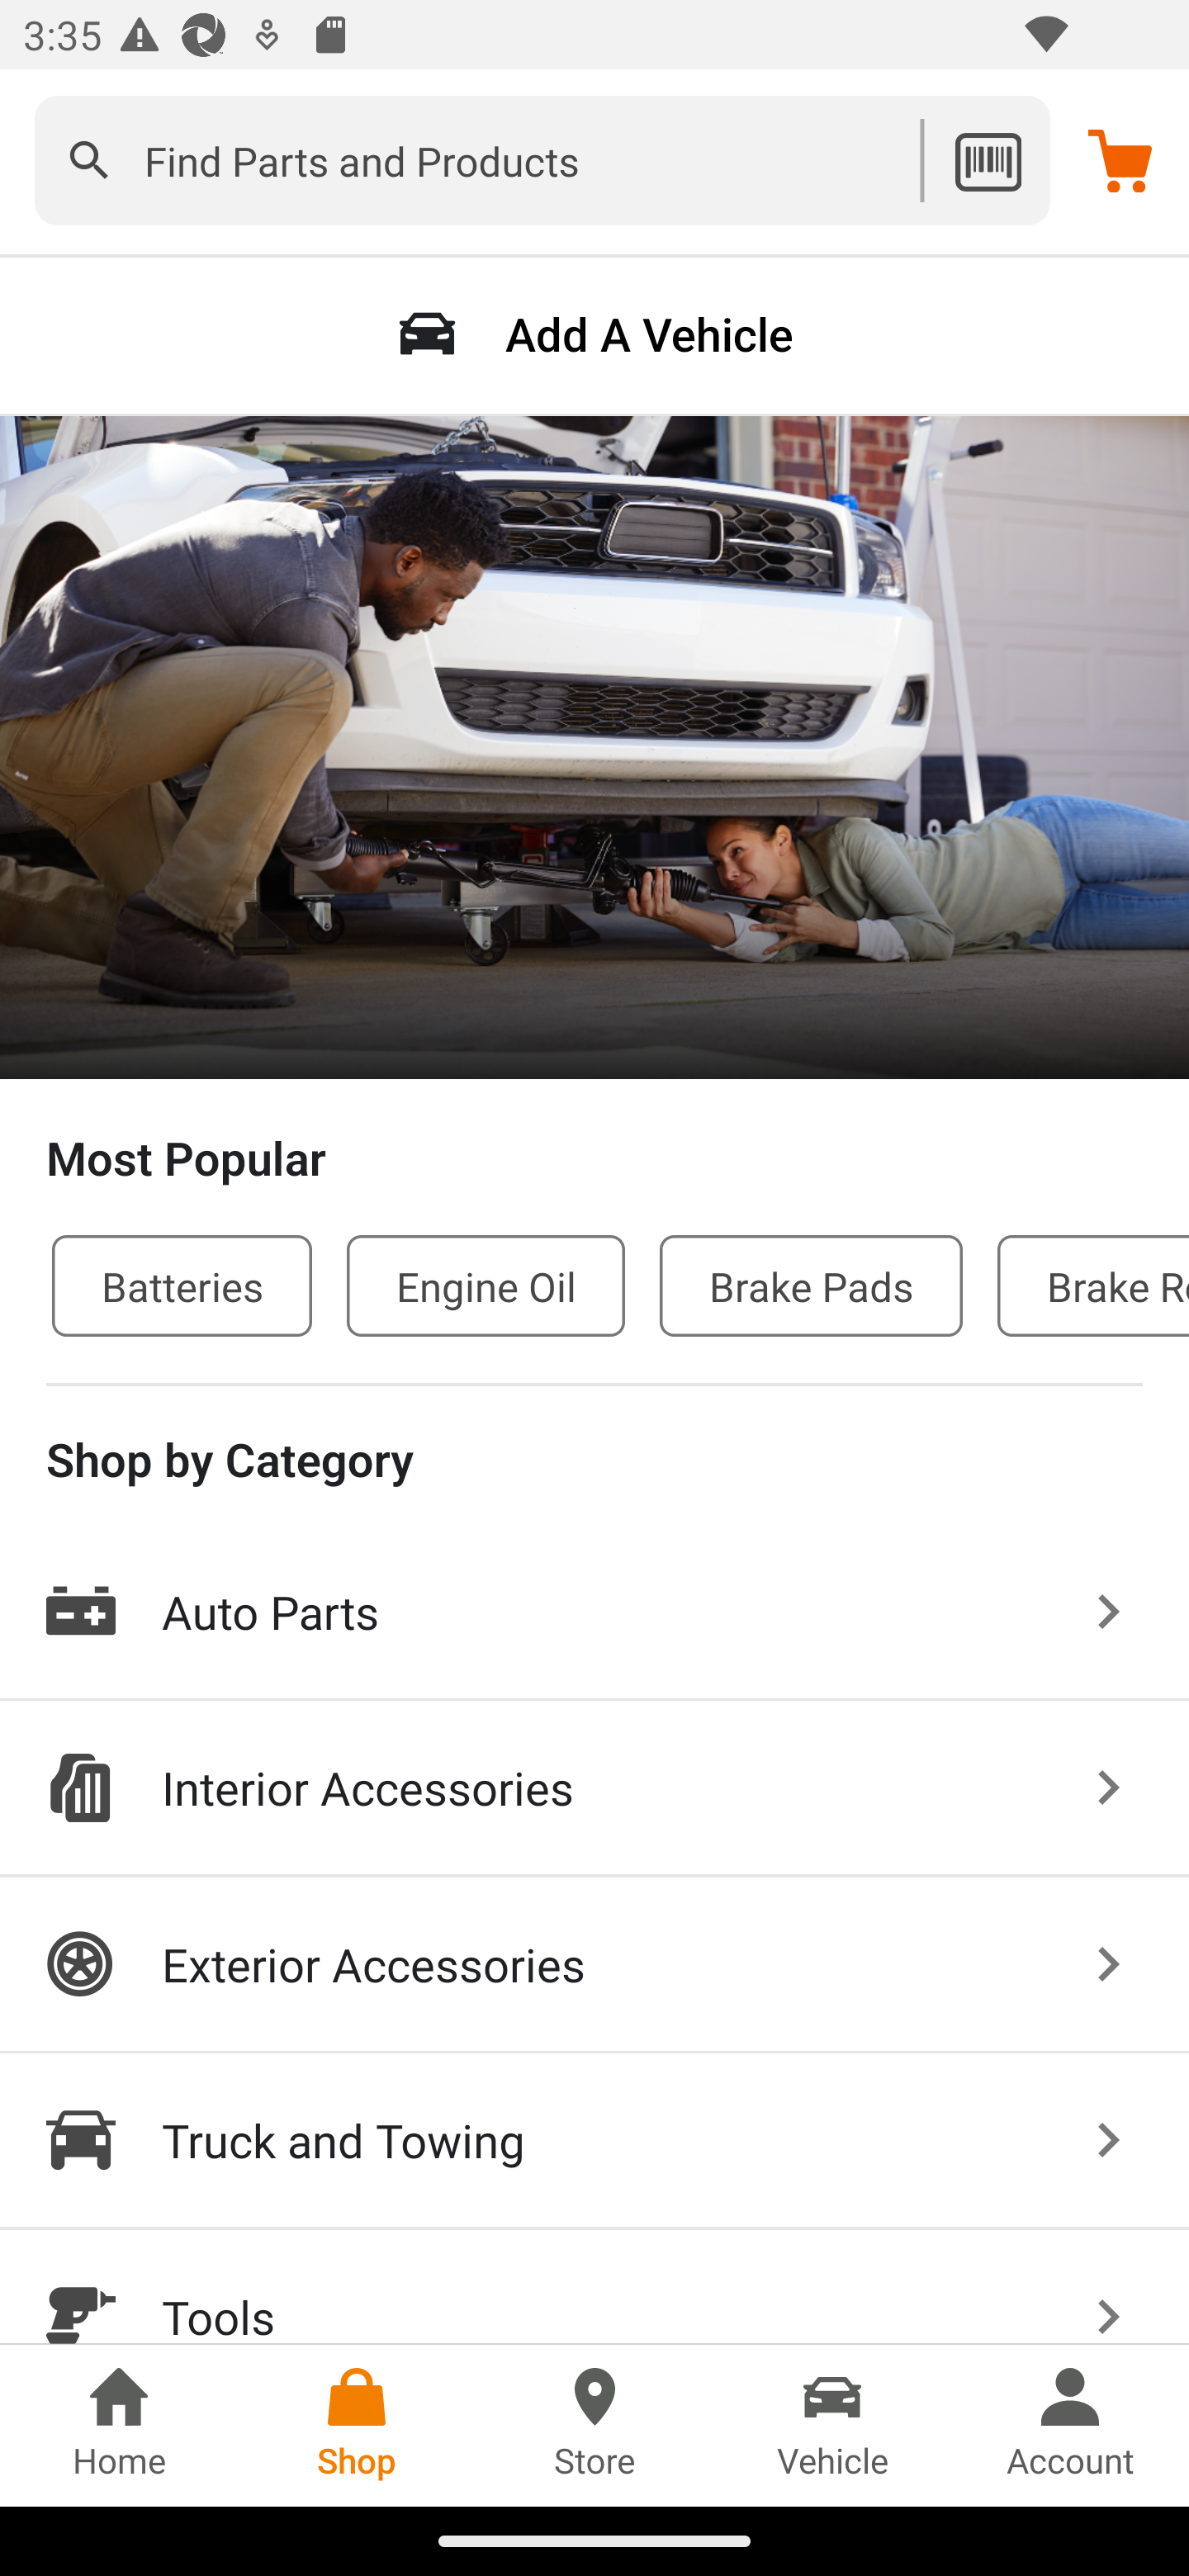 The image size is (1189, 2576). What do you see at coordinates (594, 2287) in the screenshot?
I see `Tools category  Tools ` at bounding box center [594, 2287].